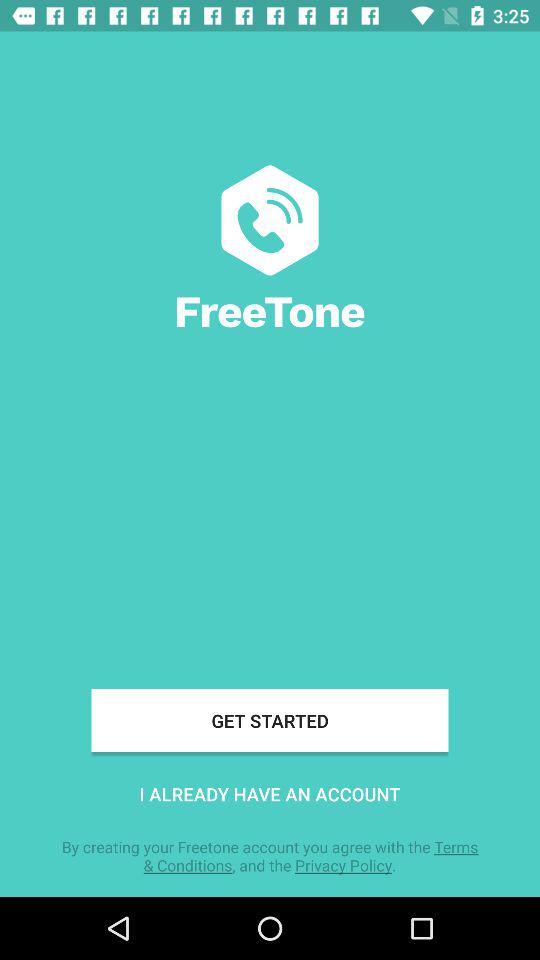 The image size is (540, 960). What do you see at coordinates (270, 856) in the screenshot?
I see `tap by creating your item` at bounding box center [270, 856].